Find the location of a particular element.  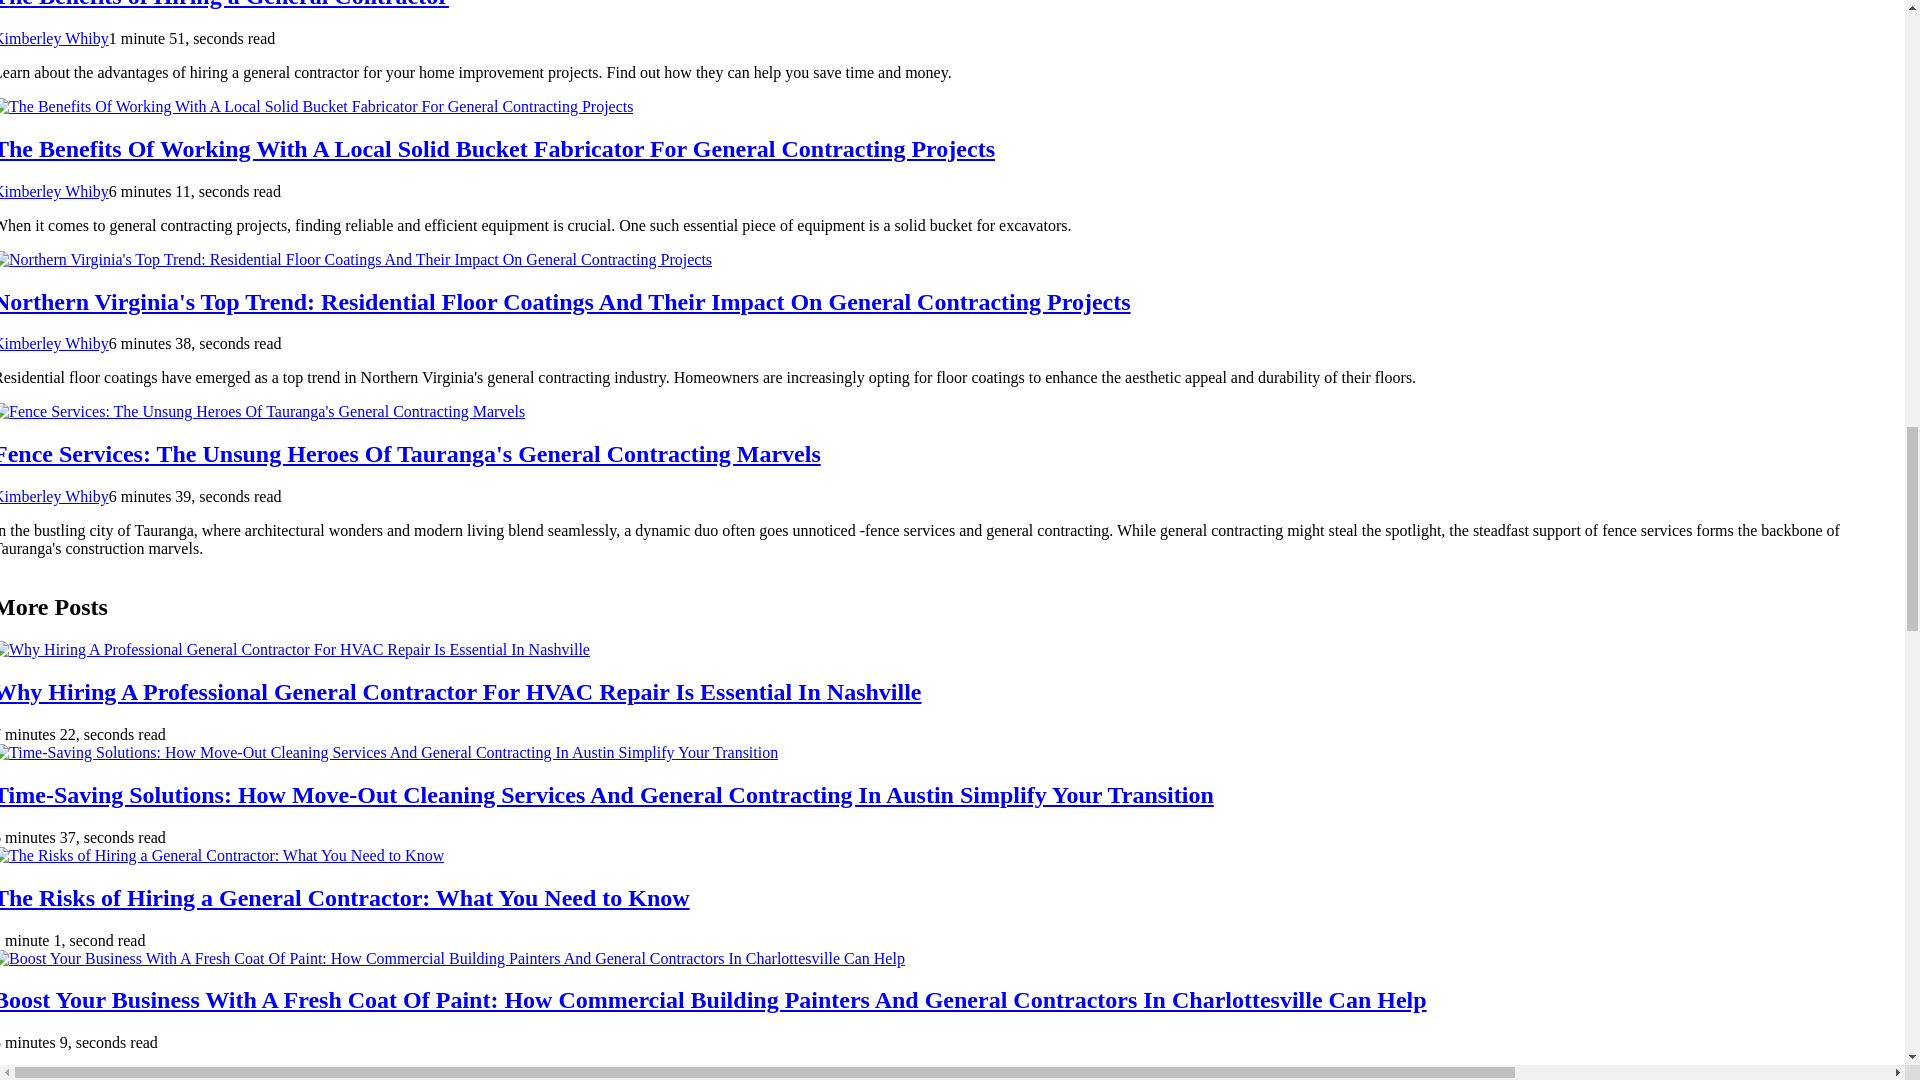

Posts by Kimberley Whiby is located at coordinates (54, 190).